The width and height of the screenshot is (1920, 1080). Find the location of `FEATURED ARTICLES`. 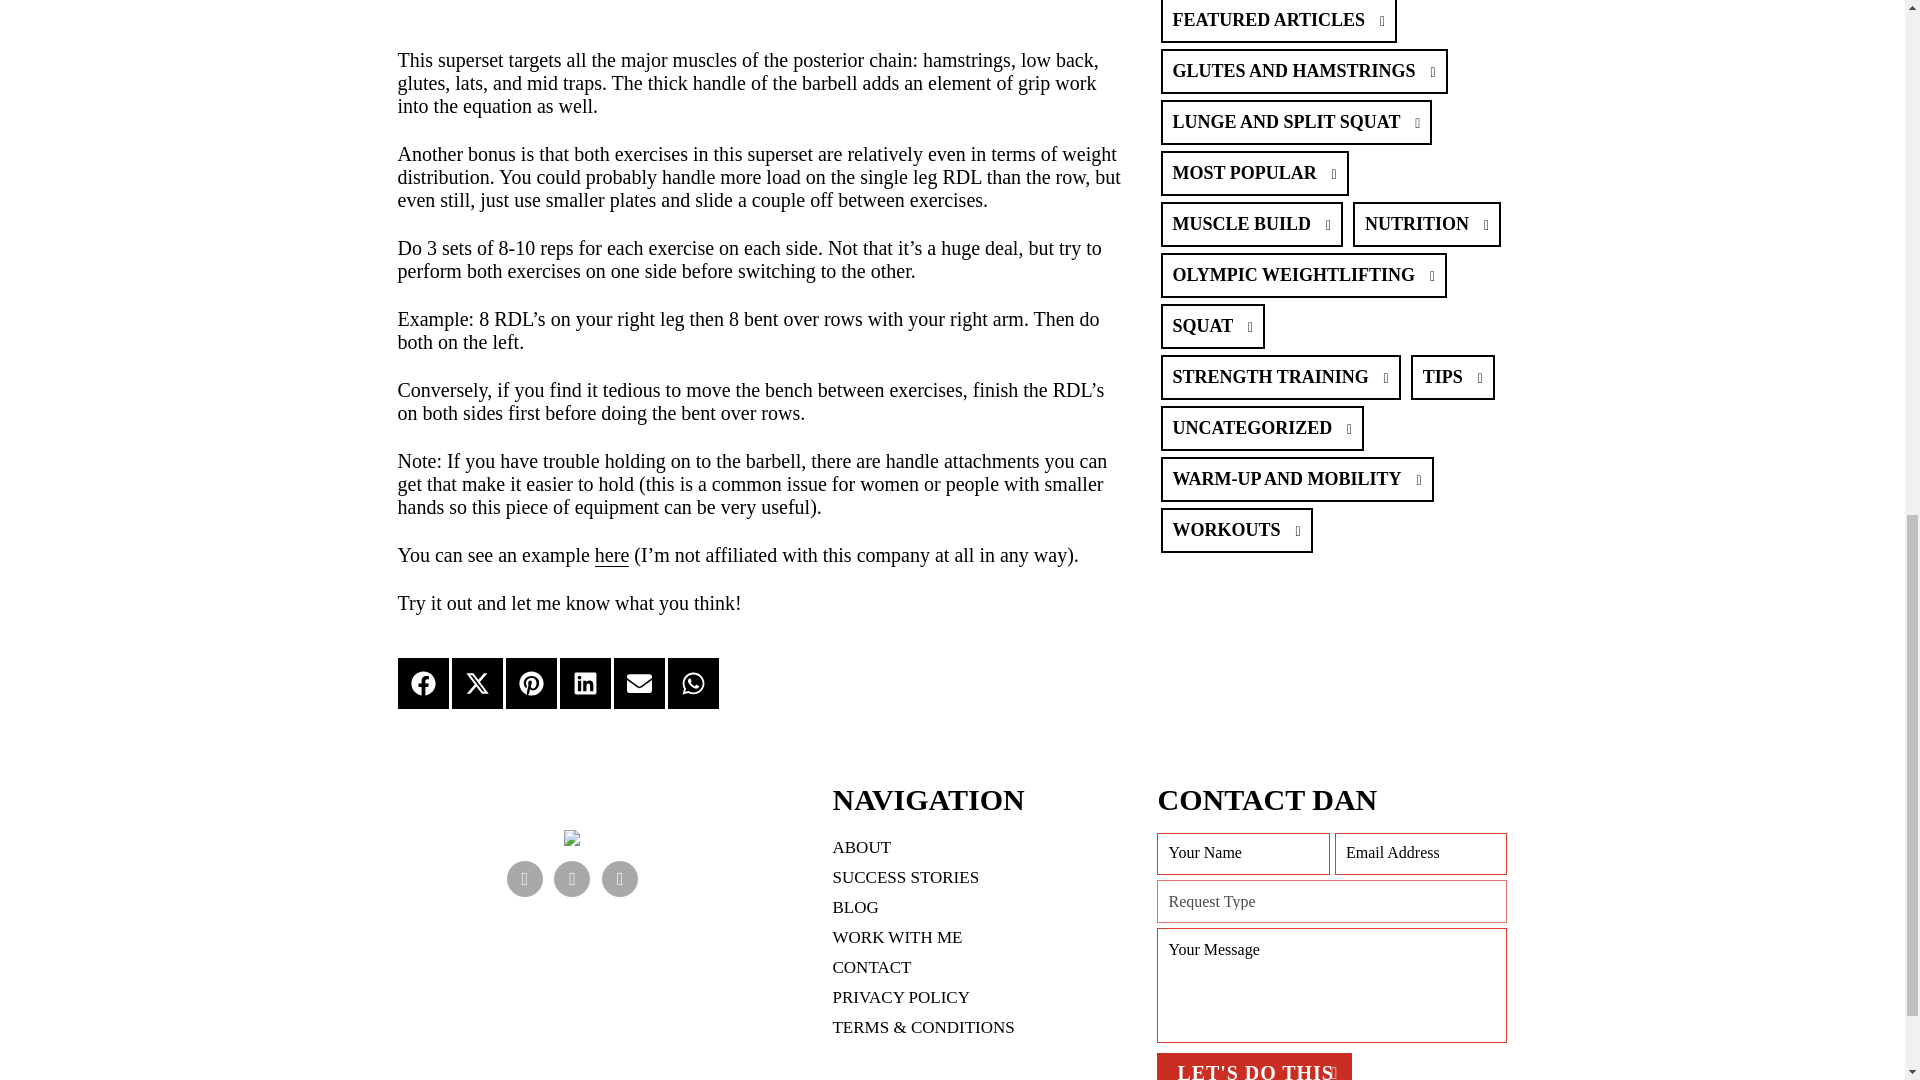

FEATURED ARTICLES is located at coordinates (1278, 22).